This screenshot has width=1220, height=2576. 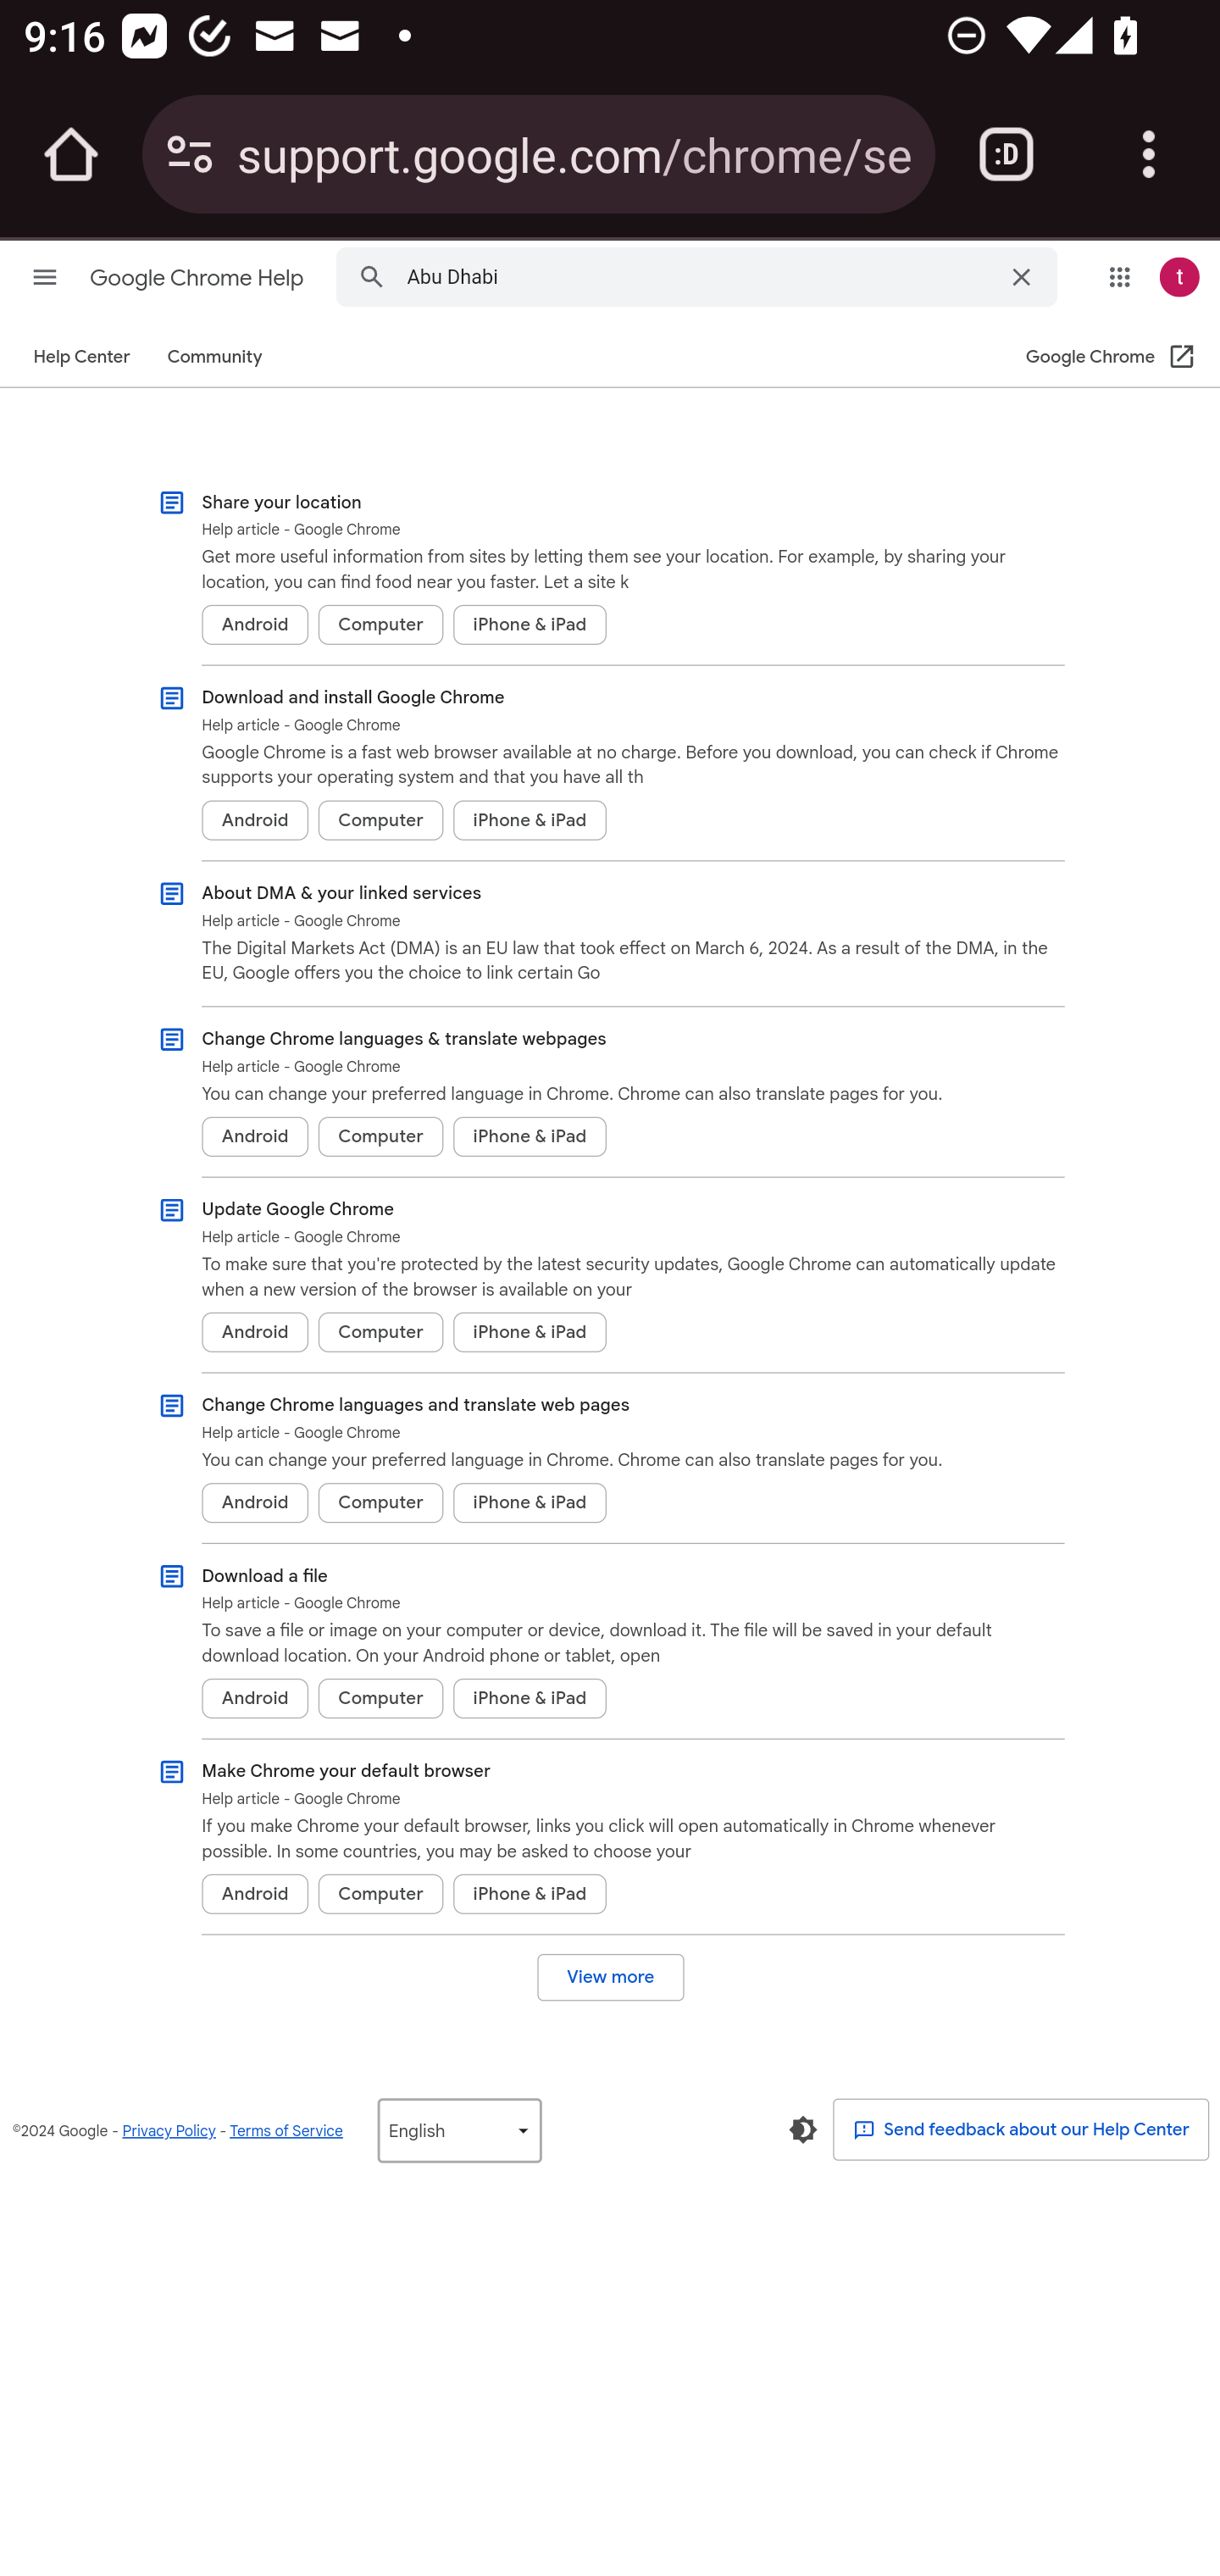 What do you see at coordinates (190, 154) in the screenshot?
I see `Connection is secure` at bounding box center [190, 154].